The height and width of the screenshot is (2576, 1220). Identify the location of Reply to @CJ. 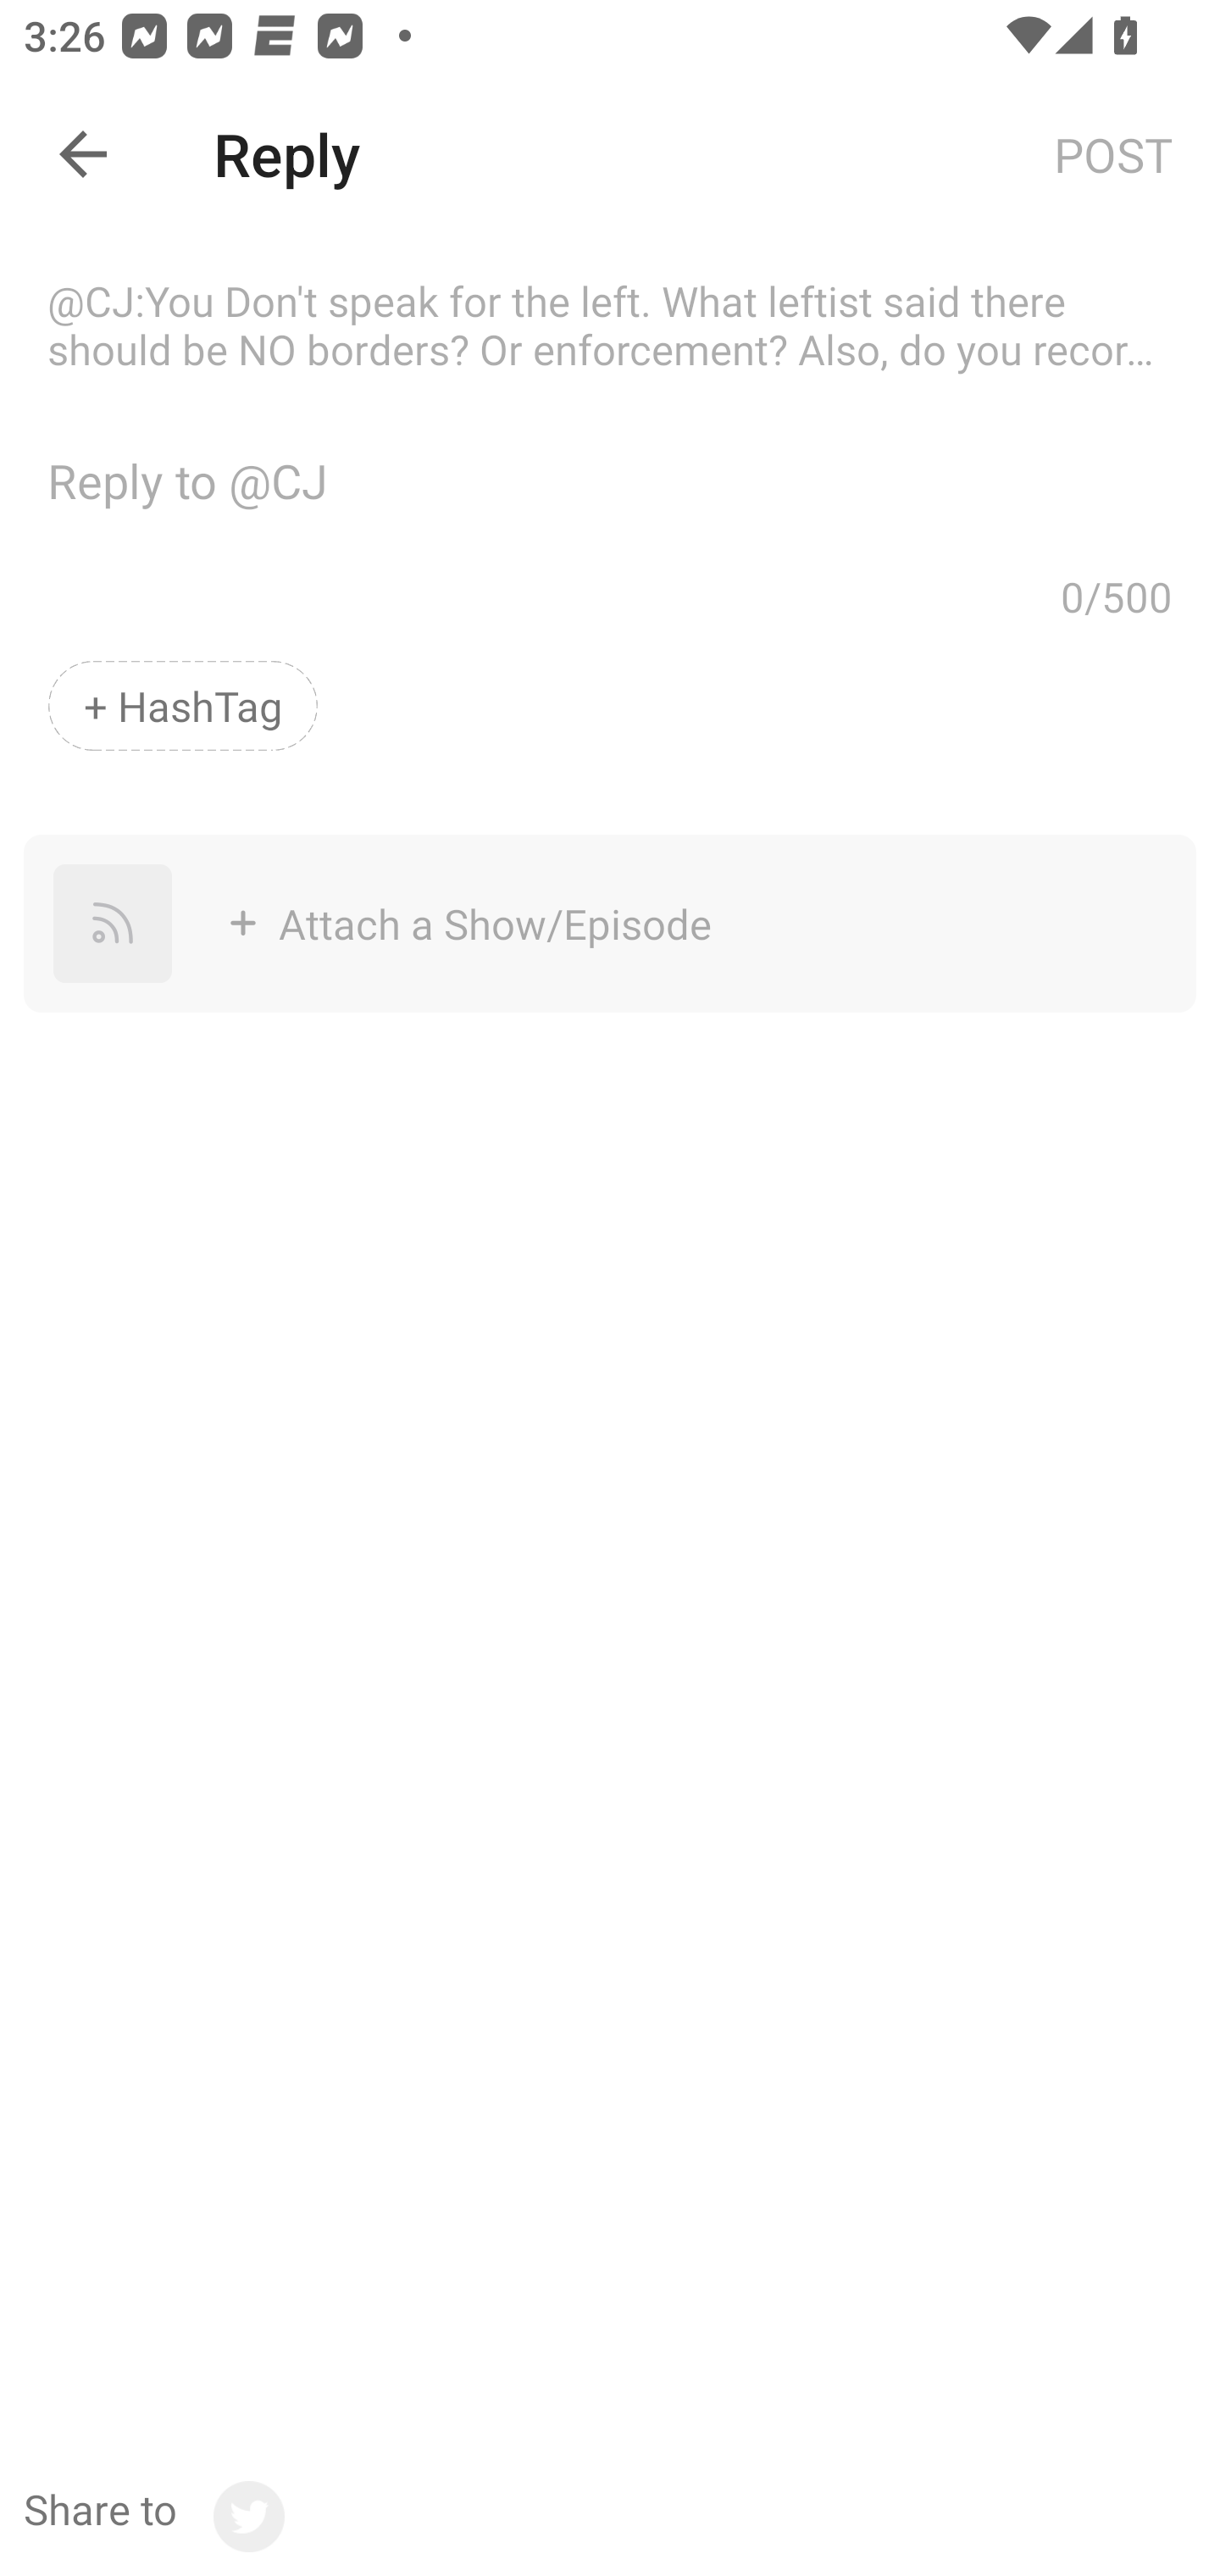
(610, 402).